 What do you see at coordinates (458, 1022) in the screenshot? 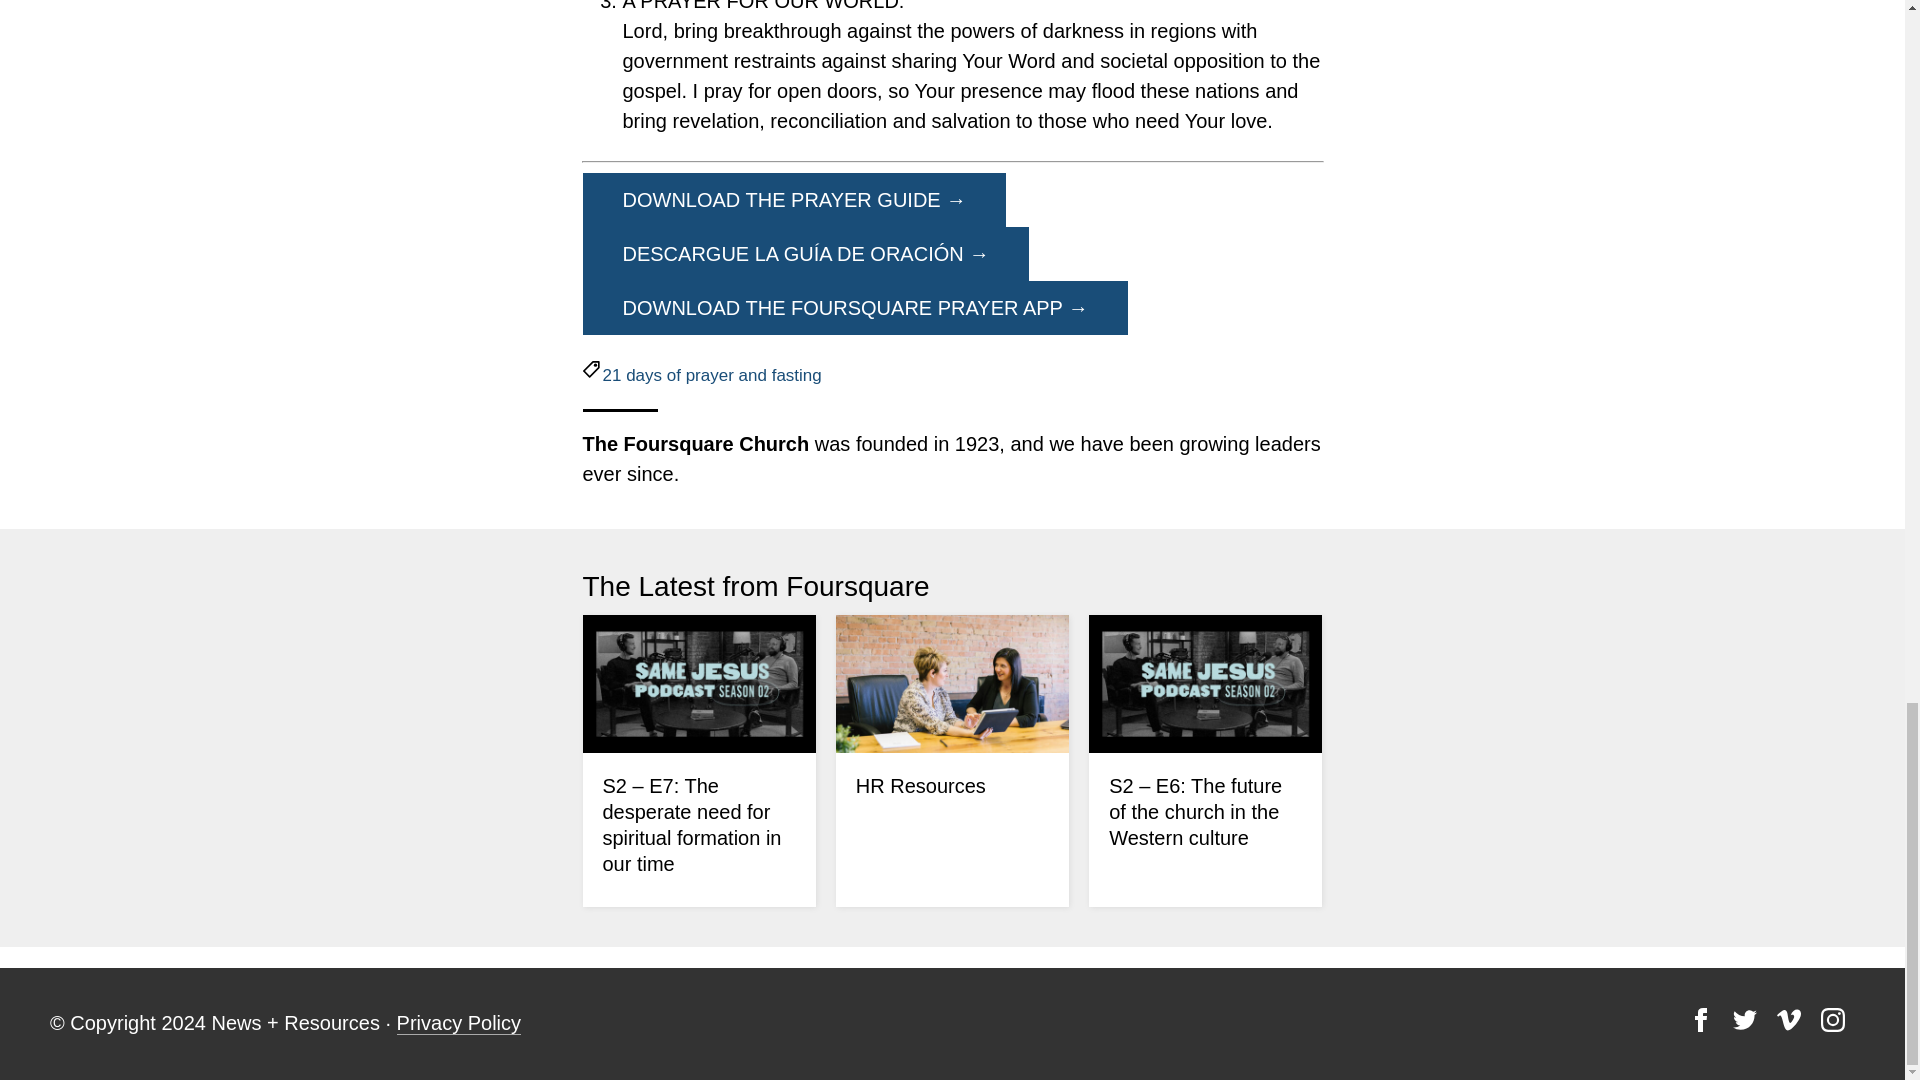
I see `Privacy Policy` at bounding box center [458, 1022].